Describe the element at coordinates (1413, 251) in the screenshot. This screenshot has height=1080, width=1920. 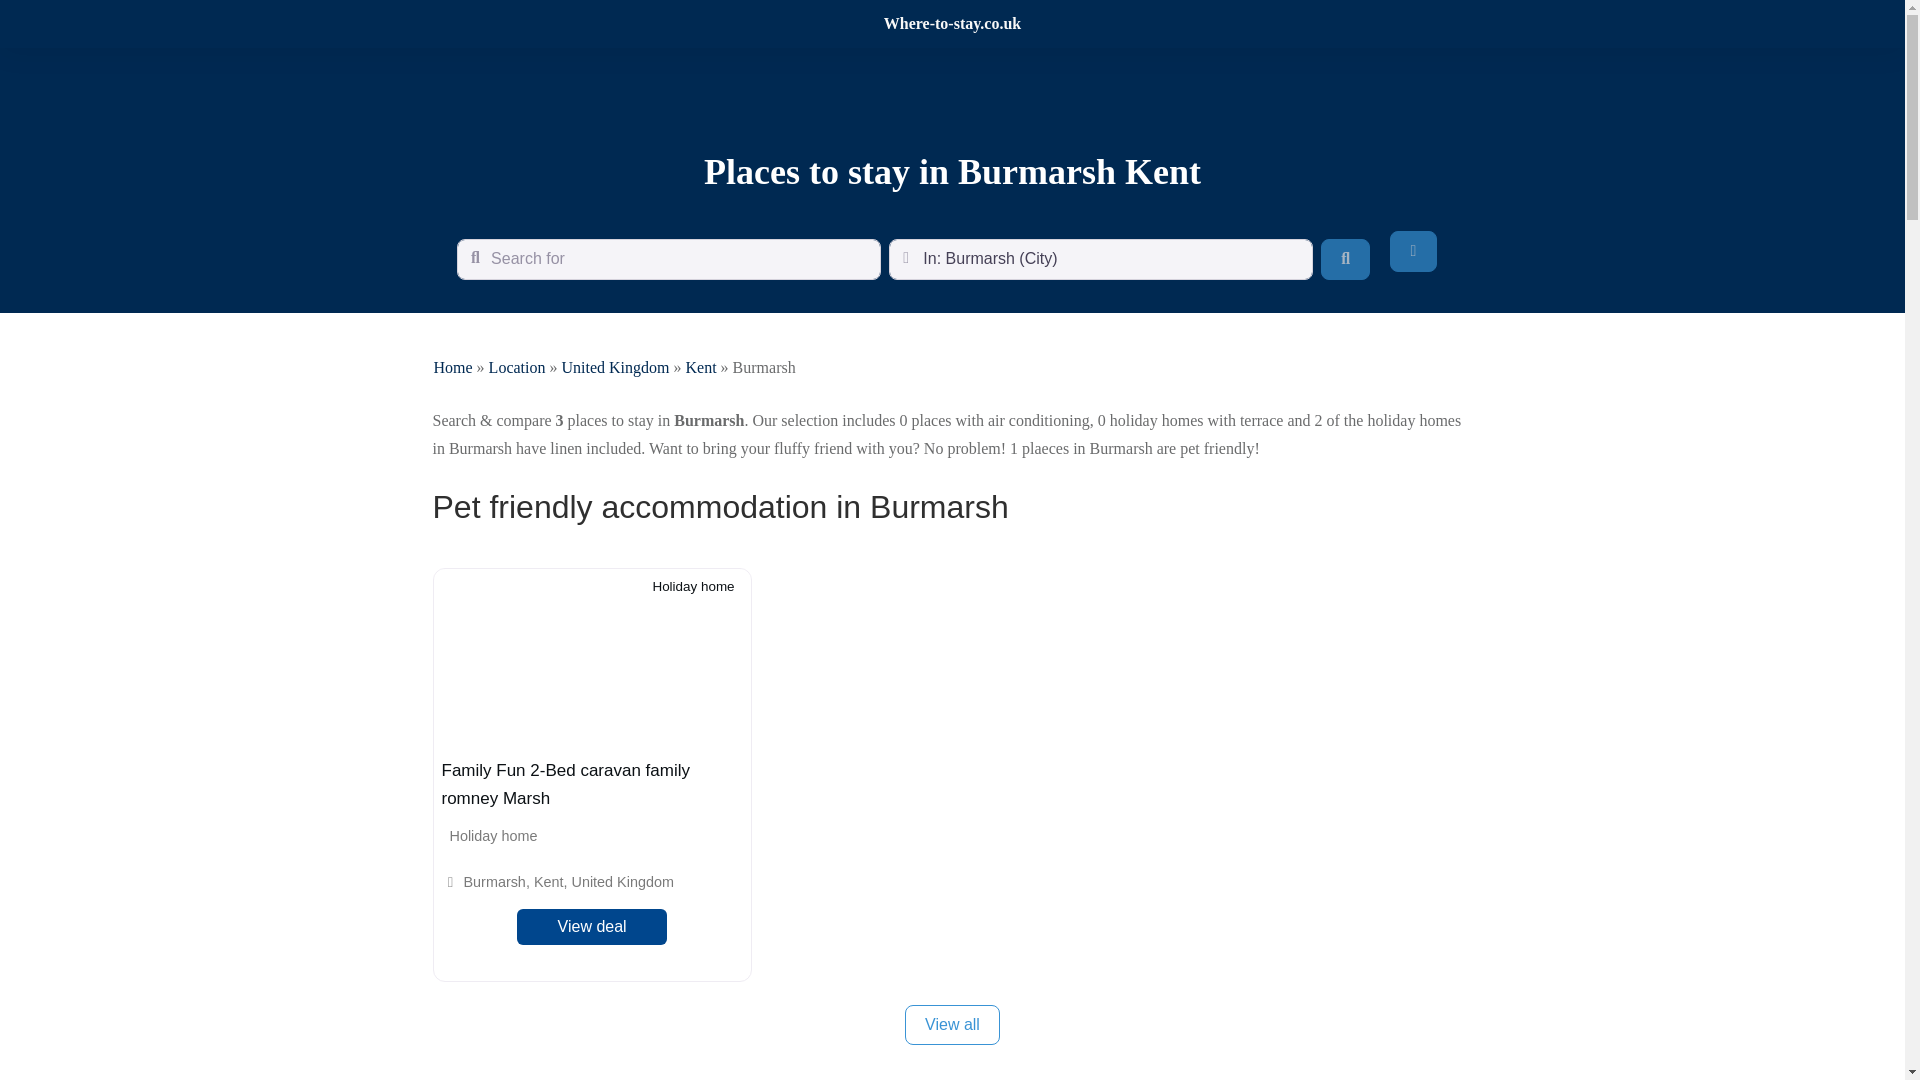
I see `Advanced Filters` at that location.